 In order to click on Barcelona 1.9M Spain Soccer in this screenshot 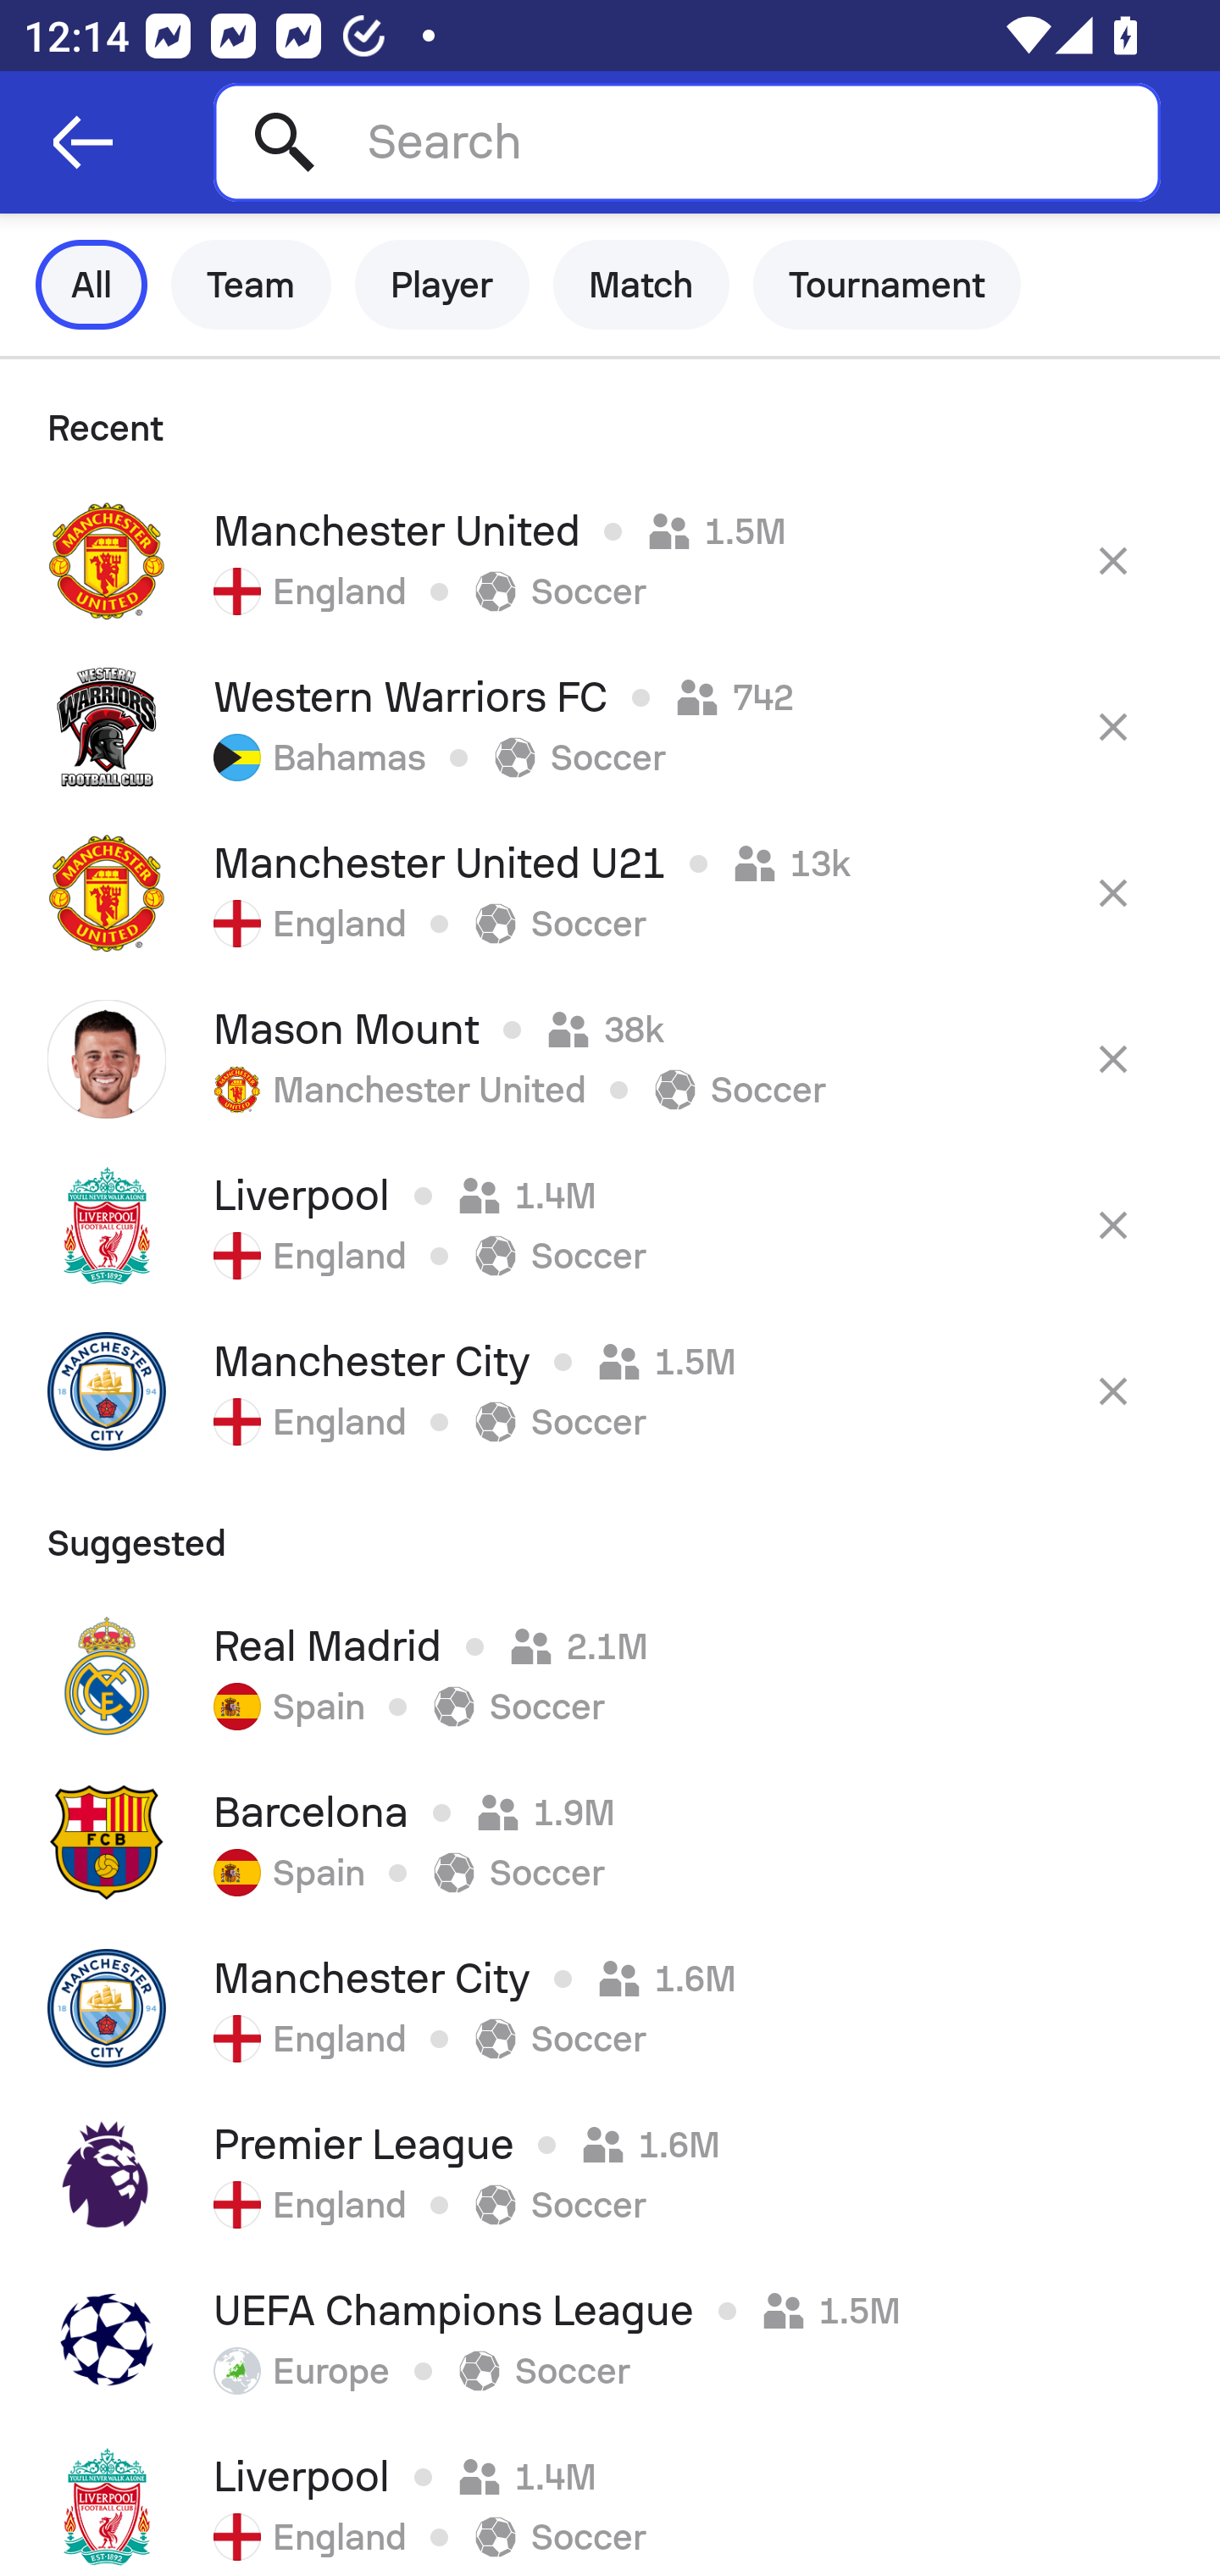, I will do `click(610, 1841)`.